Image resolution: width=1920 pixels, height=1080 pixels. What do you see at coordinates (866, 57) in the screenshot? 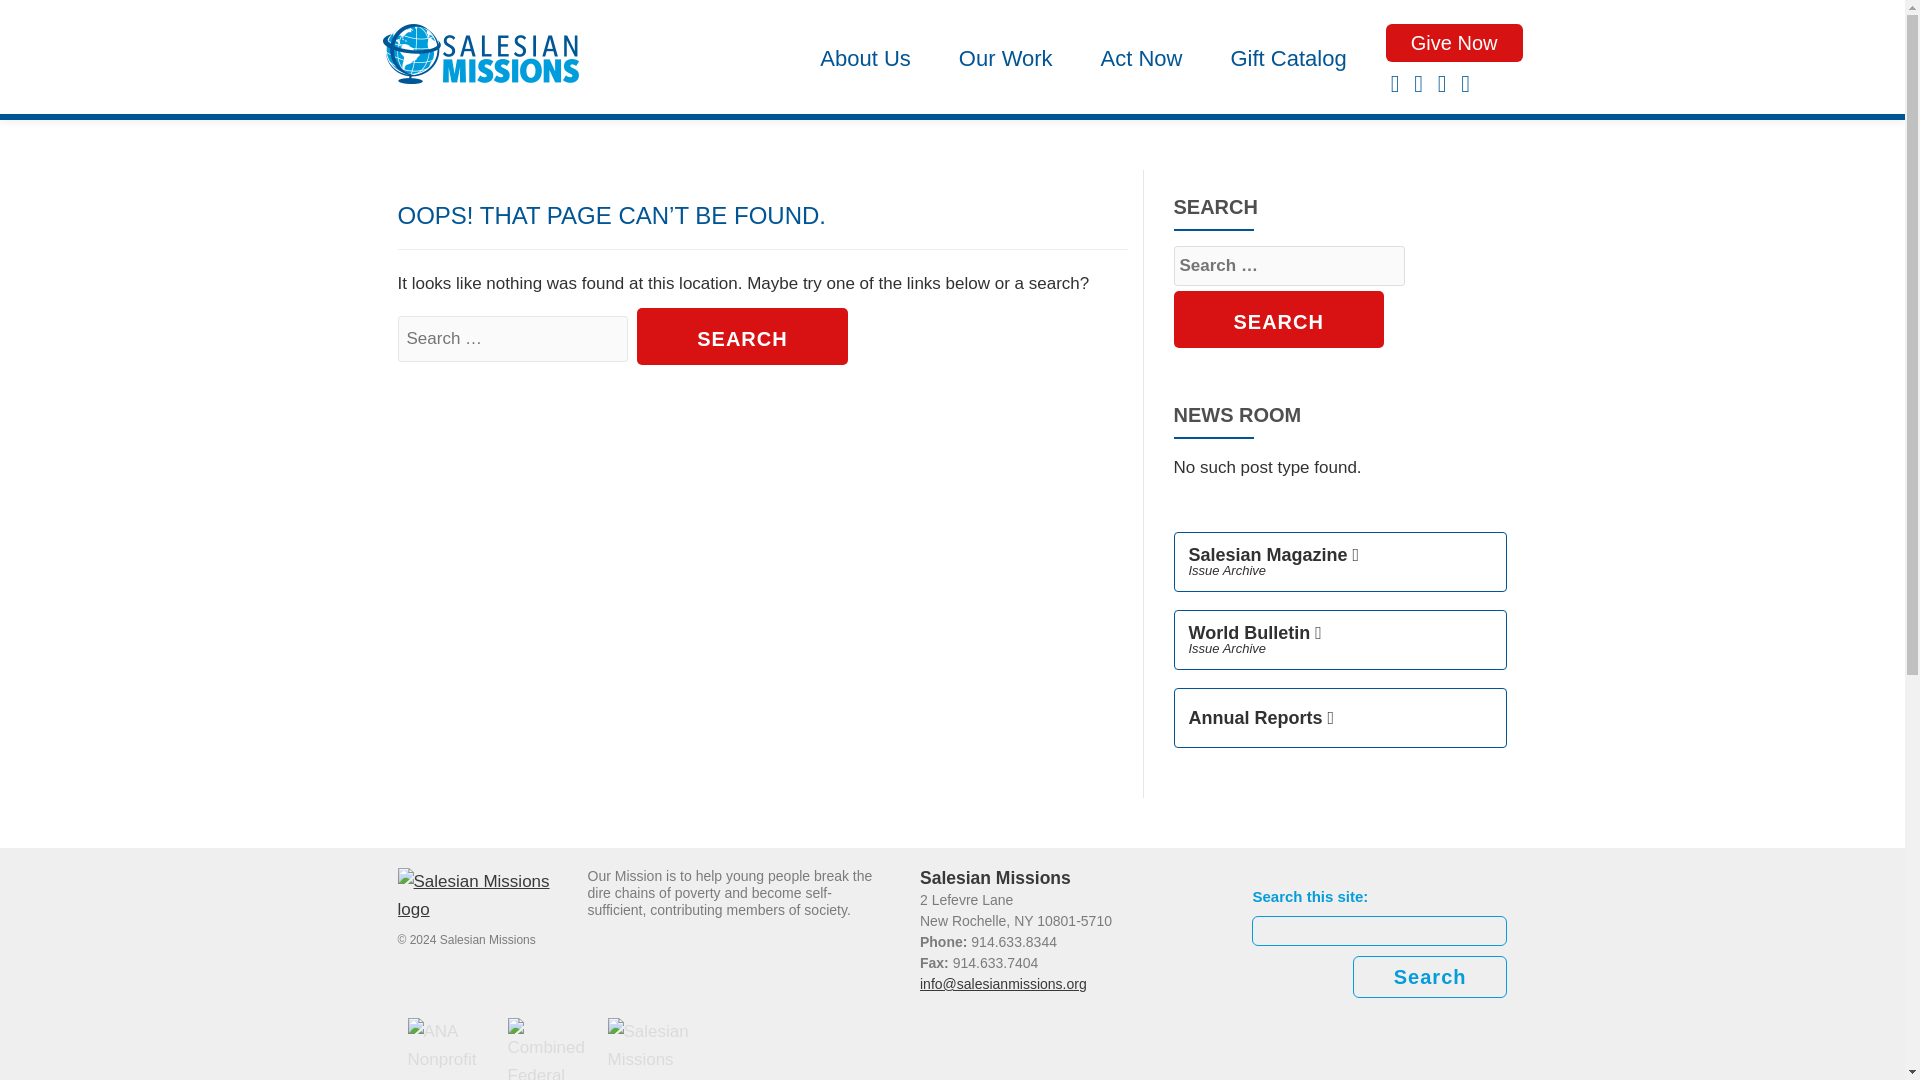
I see `About Us` at bounding box center [866, 57].